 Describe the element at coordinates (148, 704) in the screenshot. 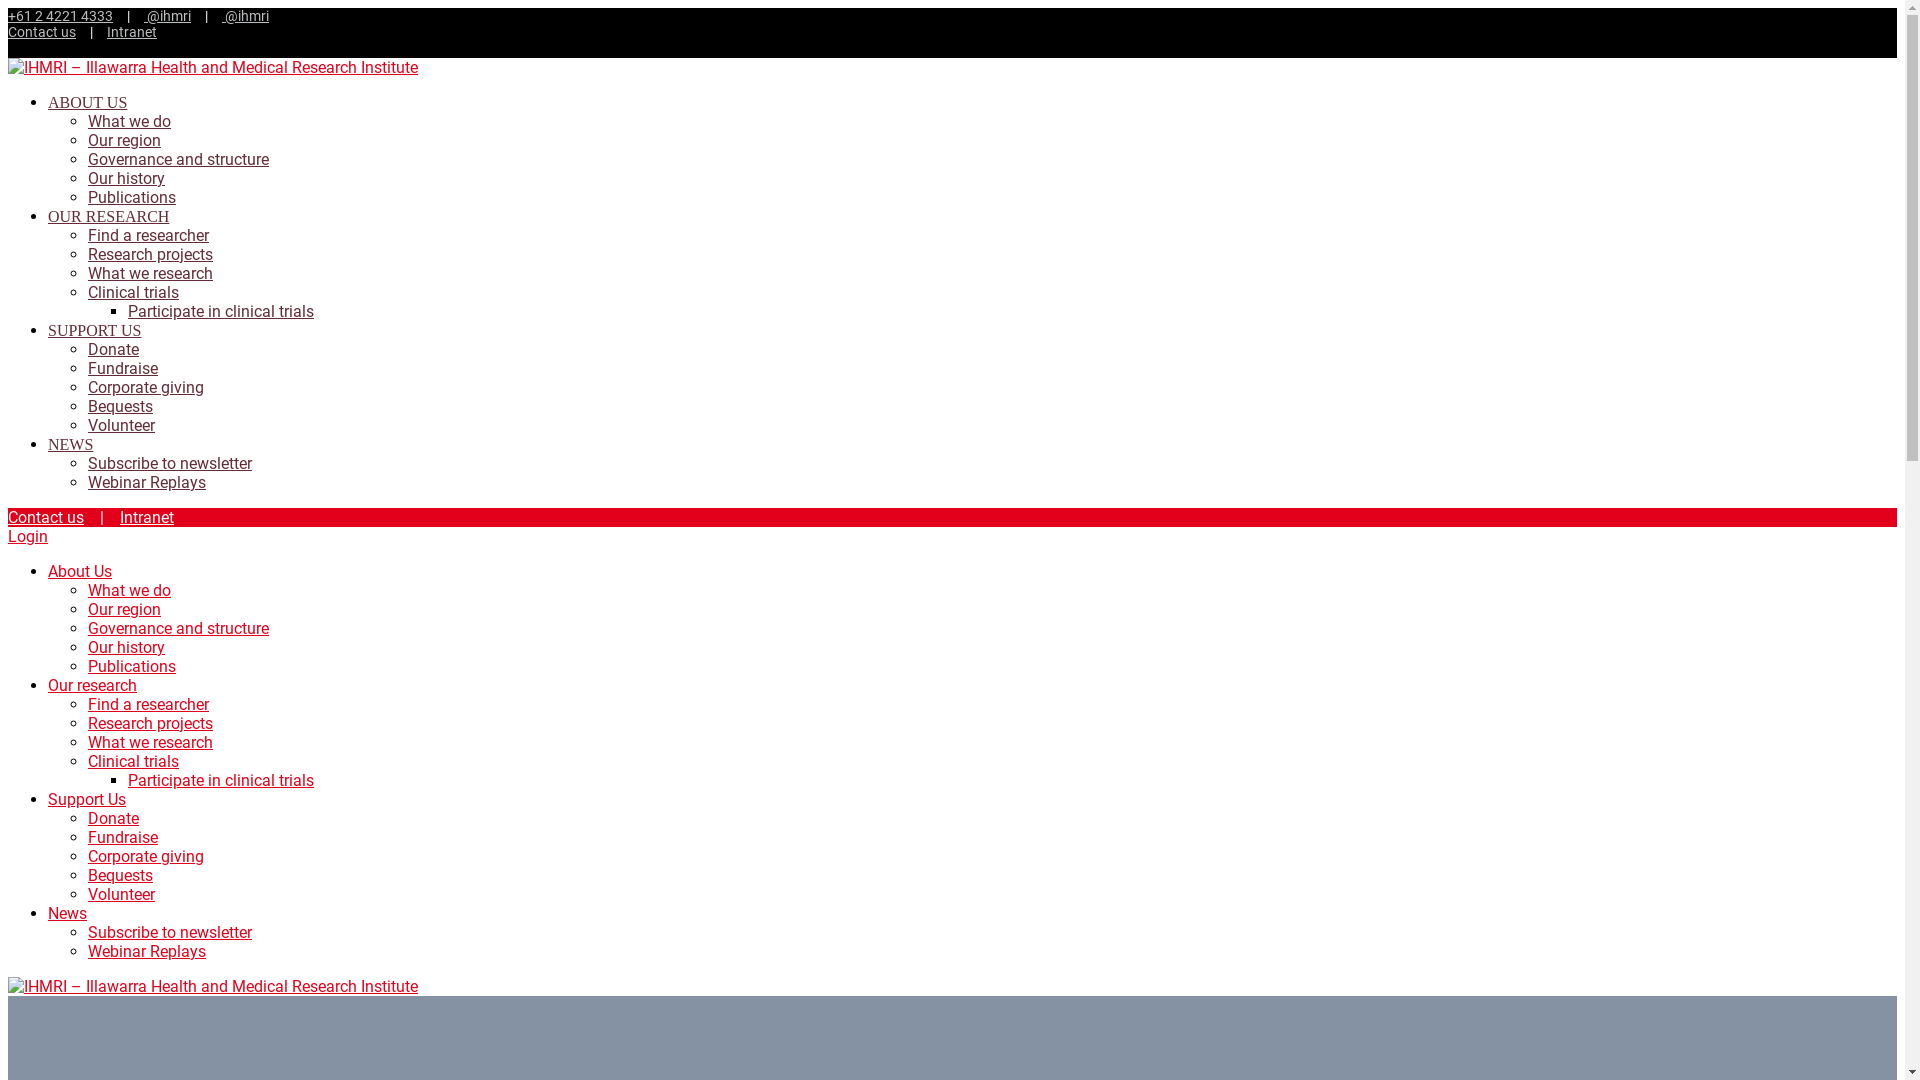

I see `Find a researcher` at that location.